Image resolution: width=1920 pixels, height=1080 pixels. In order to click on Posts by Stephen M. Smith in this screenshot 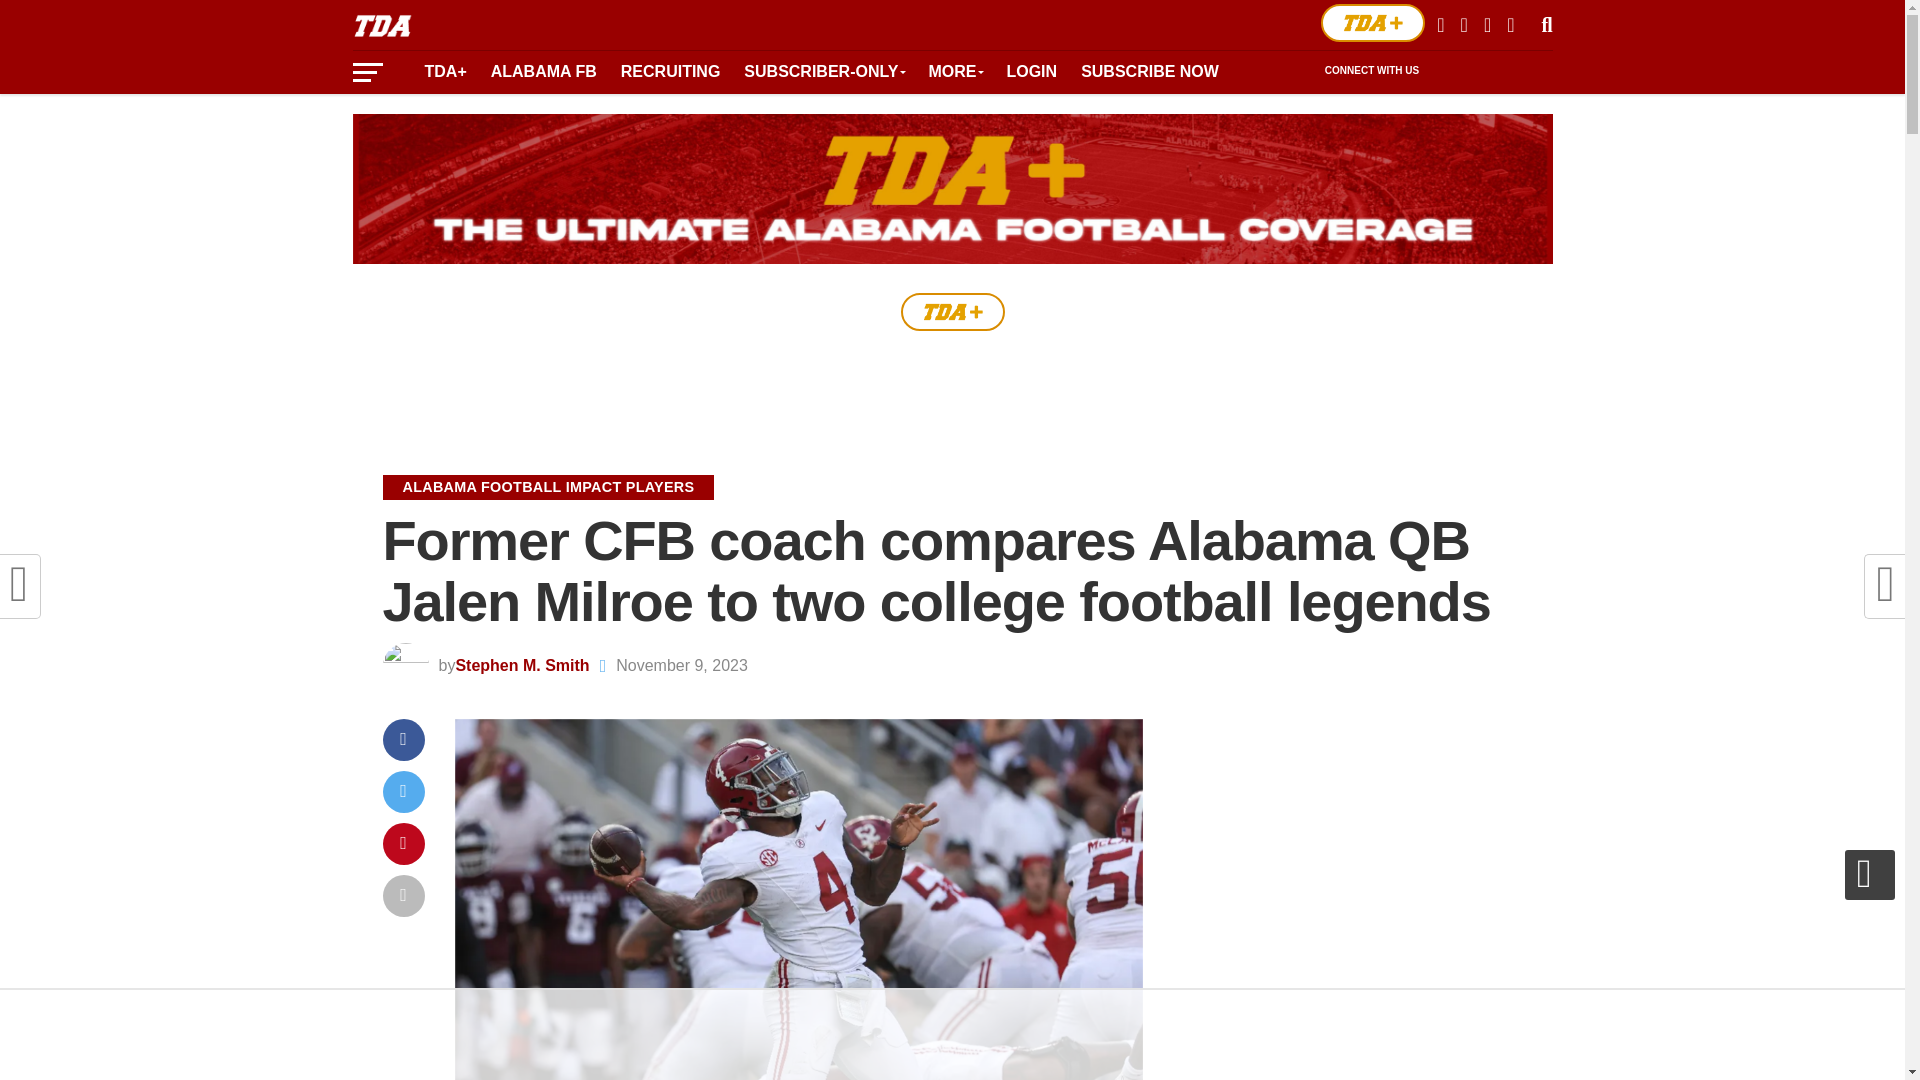, I will do `click(522, 664)`.